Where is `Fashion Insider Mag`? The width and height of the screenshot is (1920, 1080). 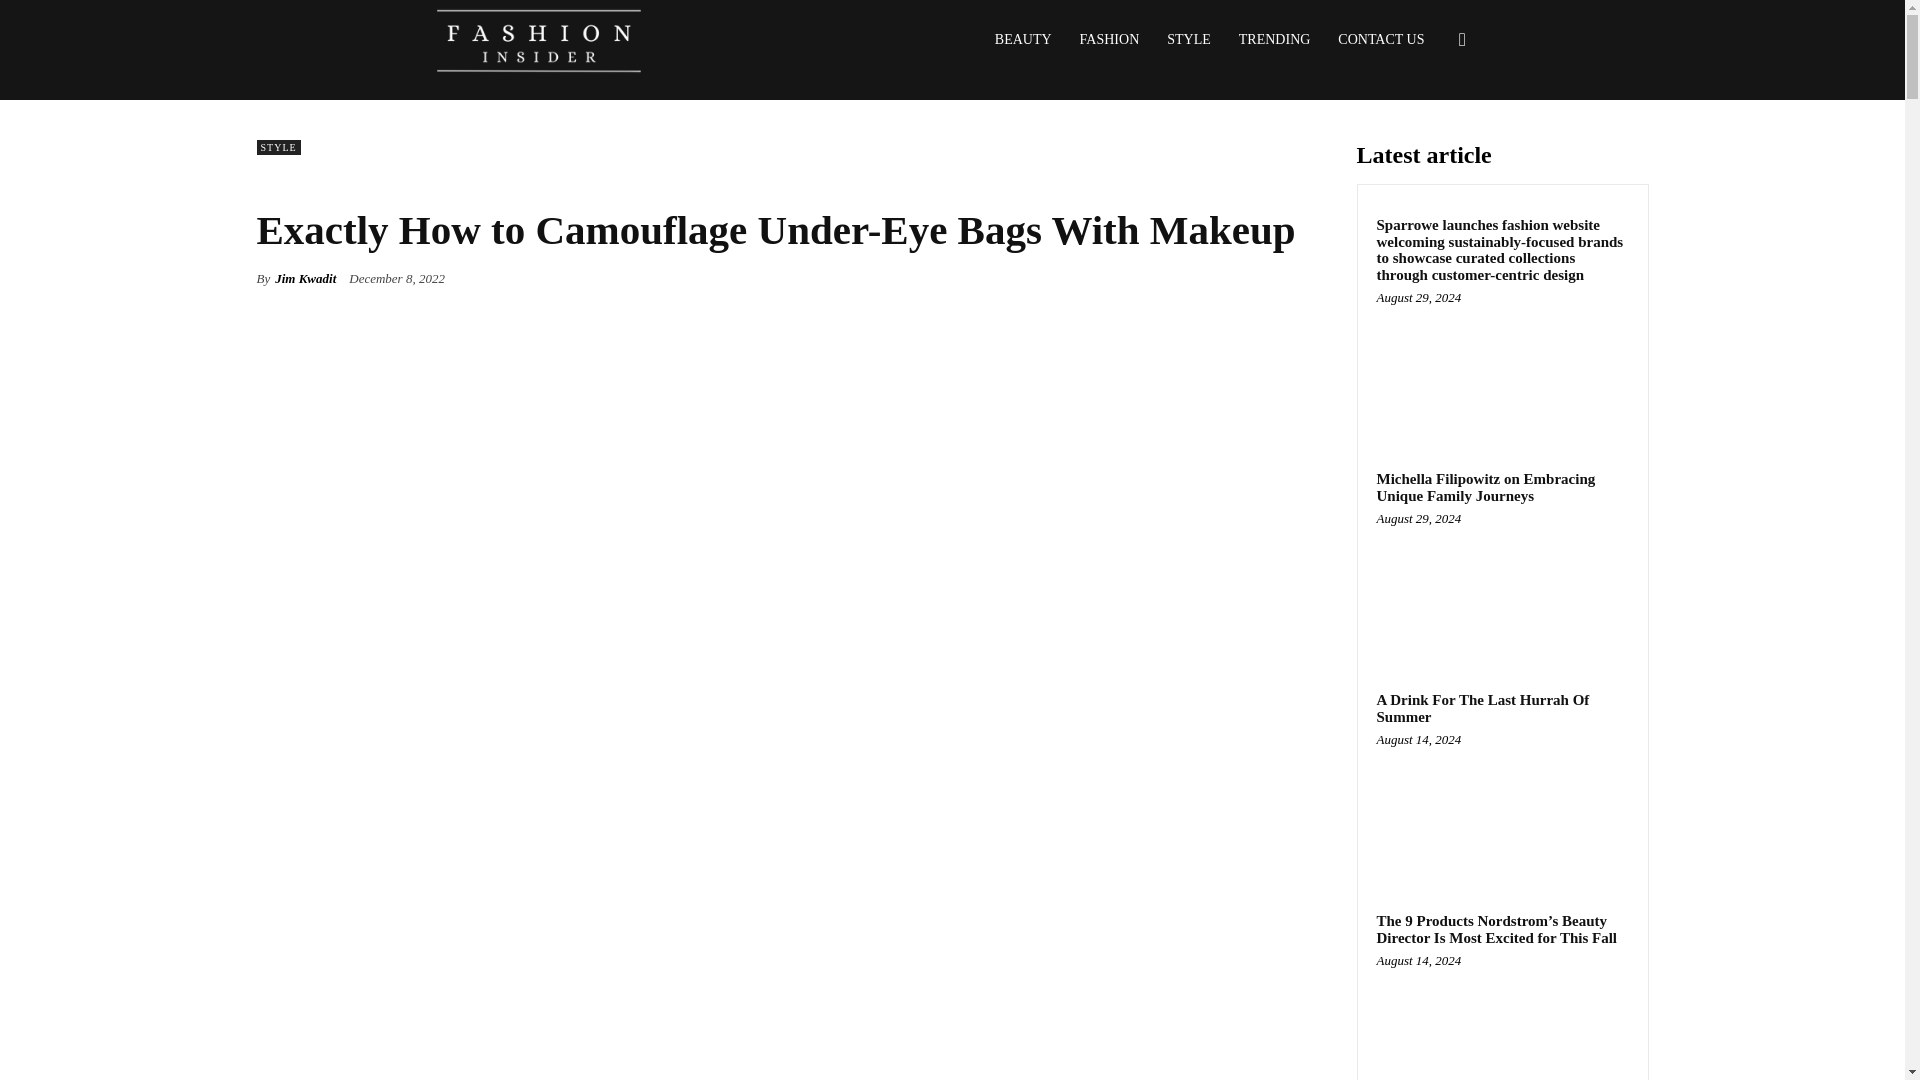
Fashion Insider Mag is located at coordinates (538, 40).